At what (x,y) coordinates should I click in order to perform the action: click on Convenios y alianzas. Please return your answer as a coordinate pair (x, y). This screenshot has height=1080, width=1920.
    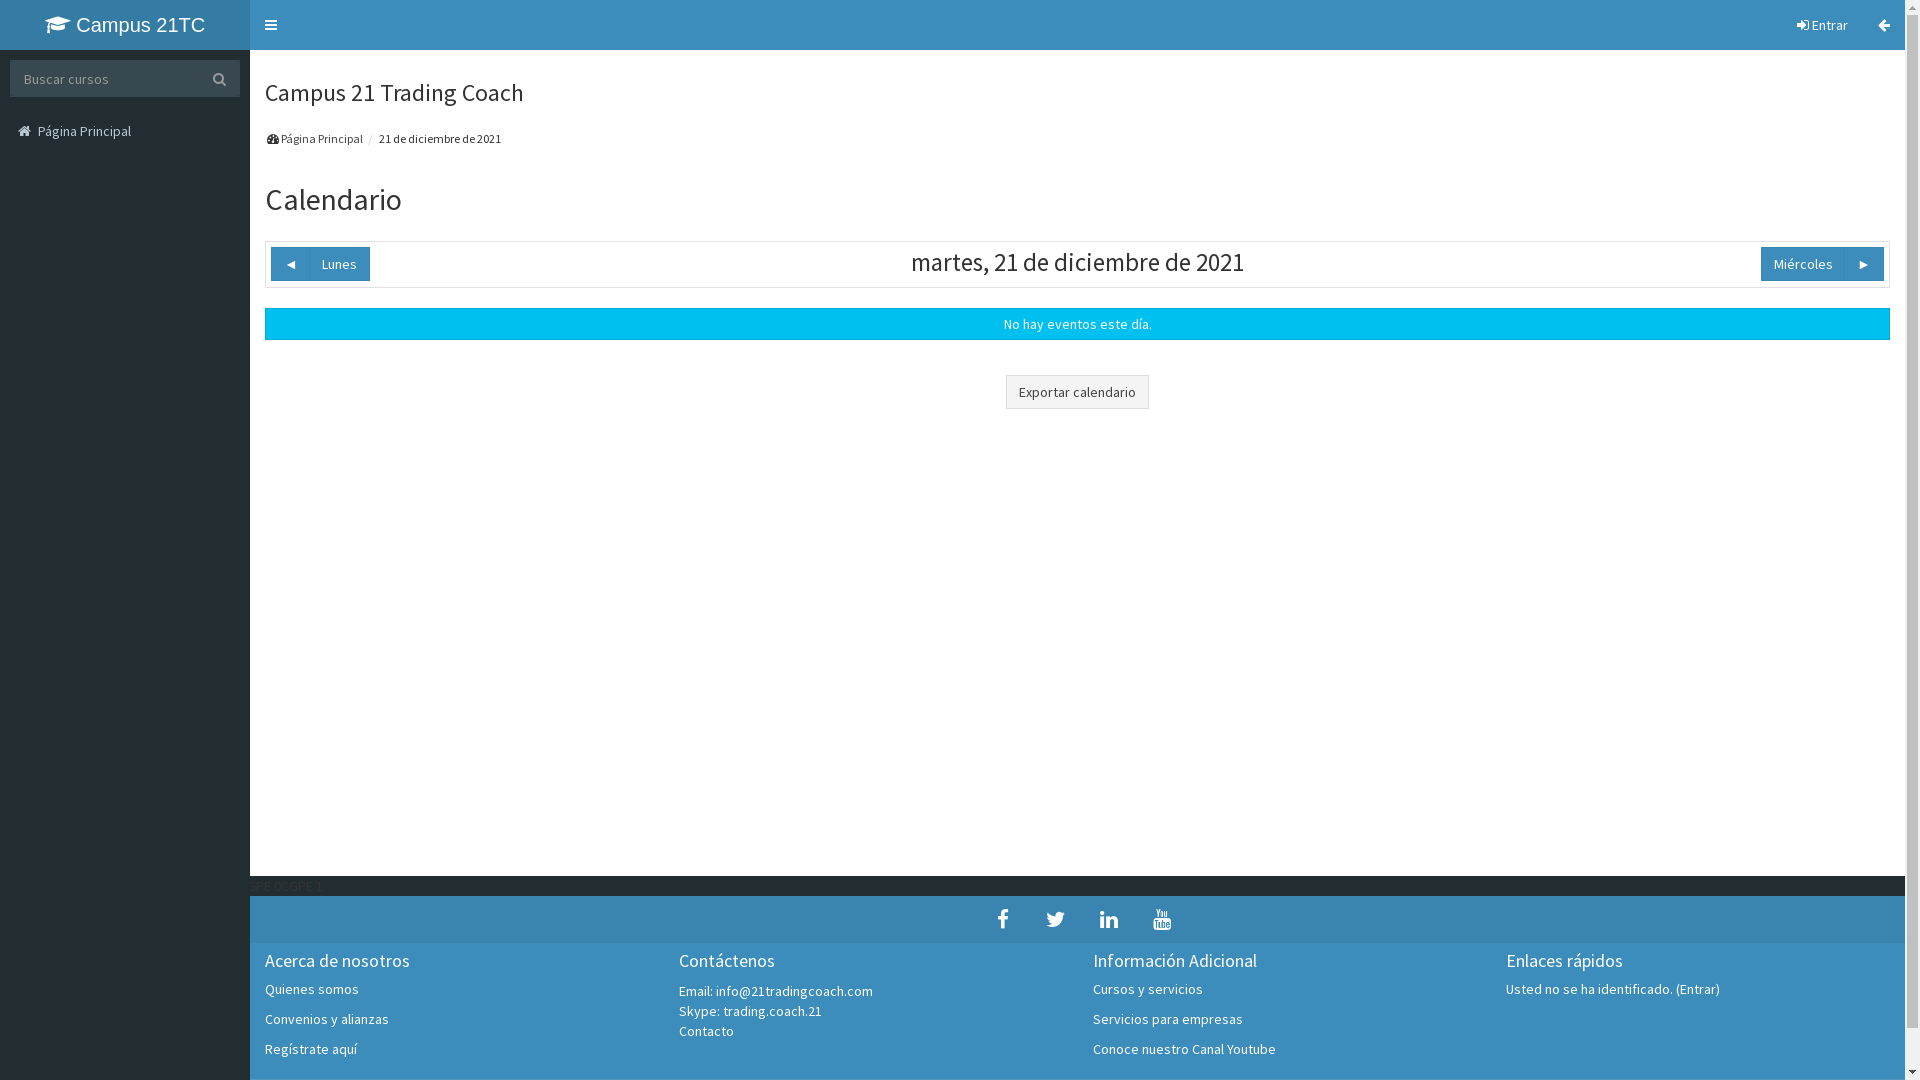
    Looking at the image, I should click on (327, 1019).